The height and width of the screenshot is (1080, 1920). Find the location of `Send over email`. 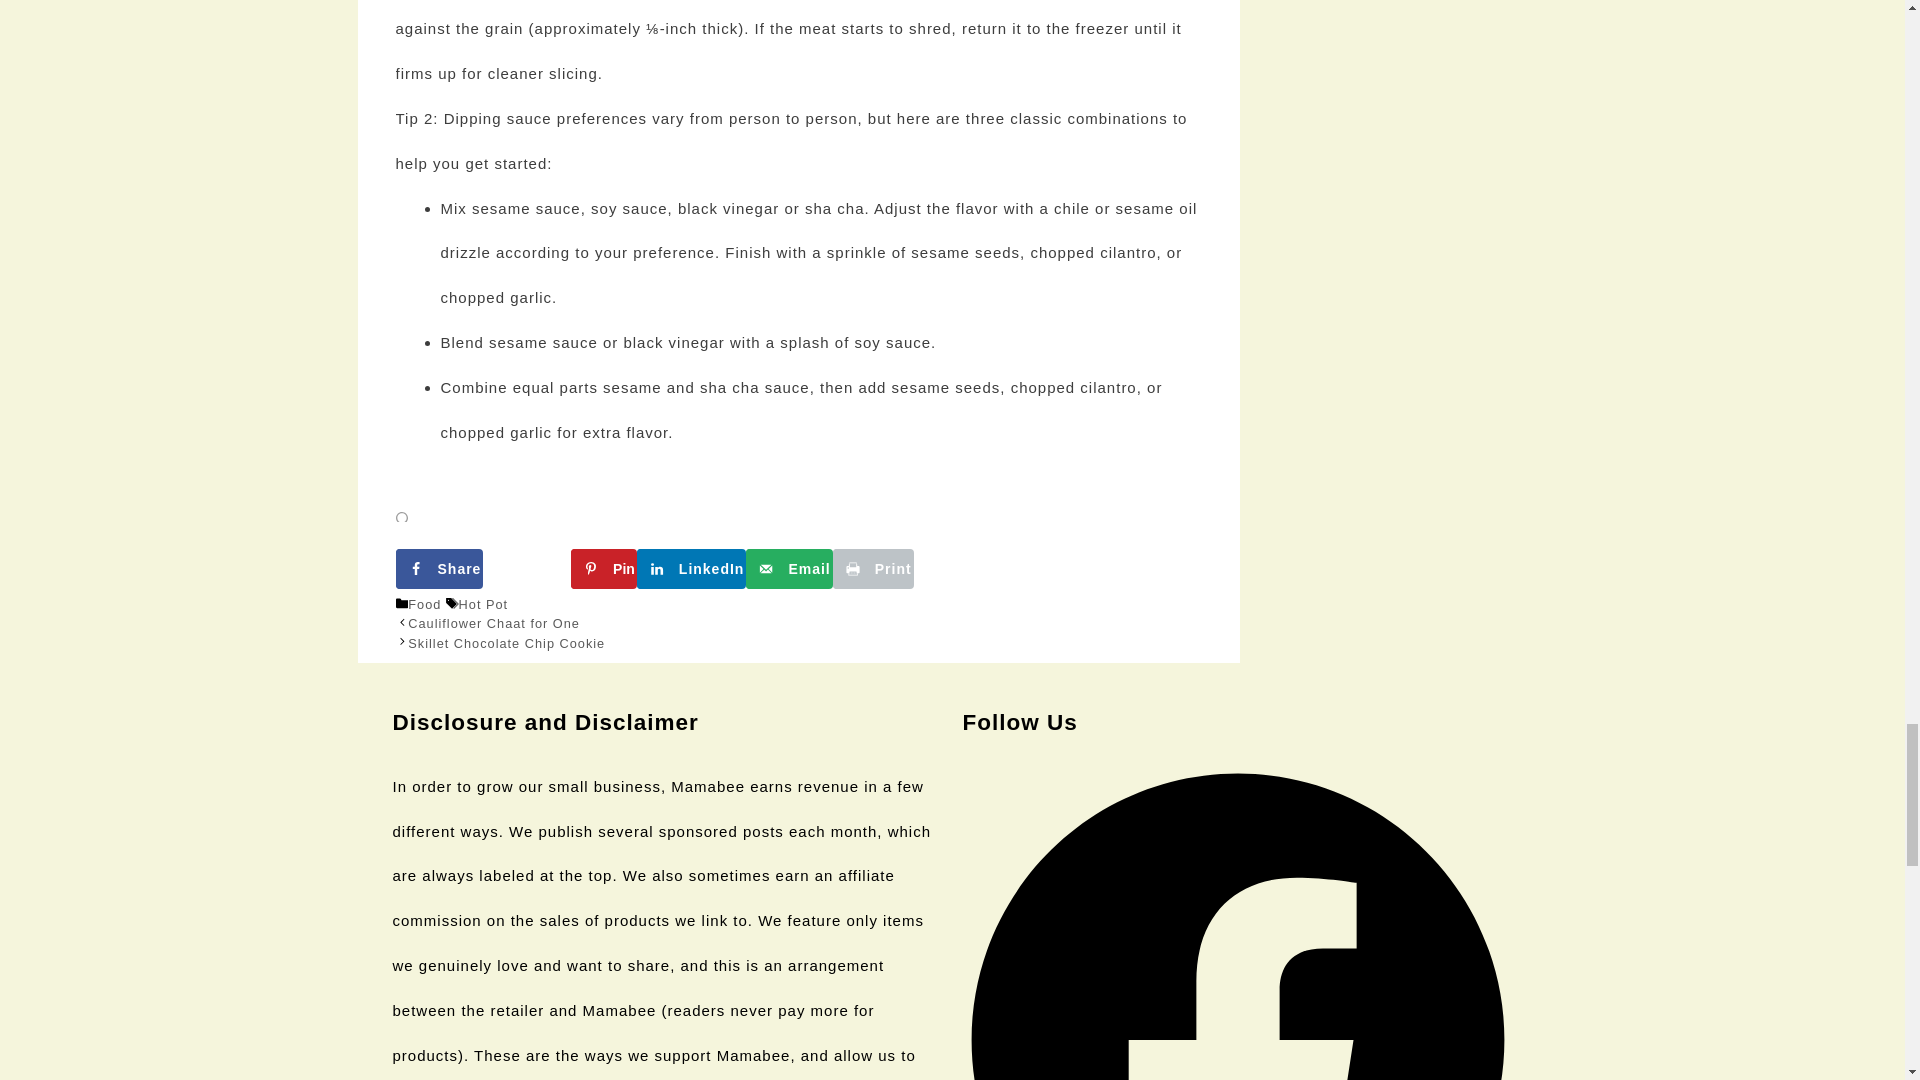

Send over email is located at coordinates (788, 568).